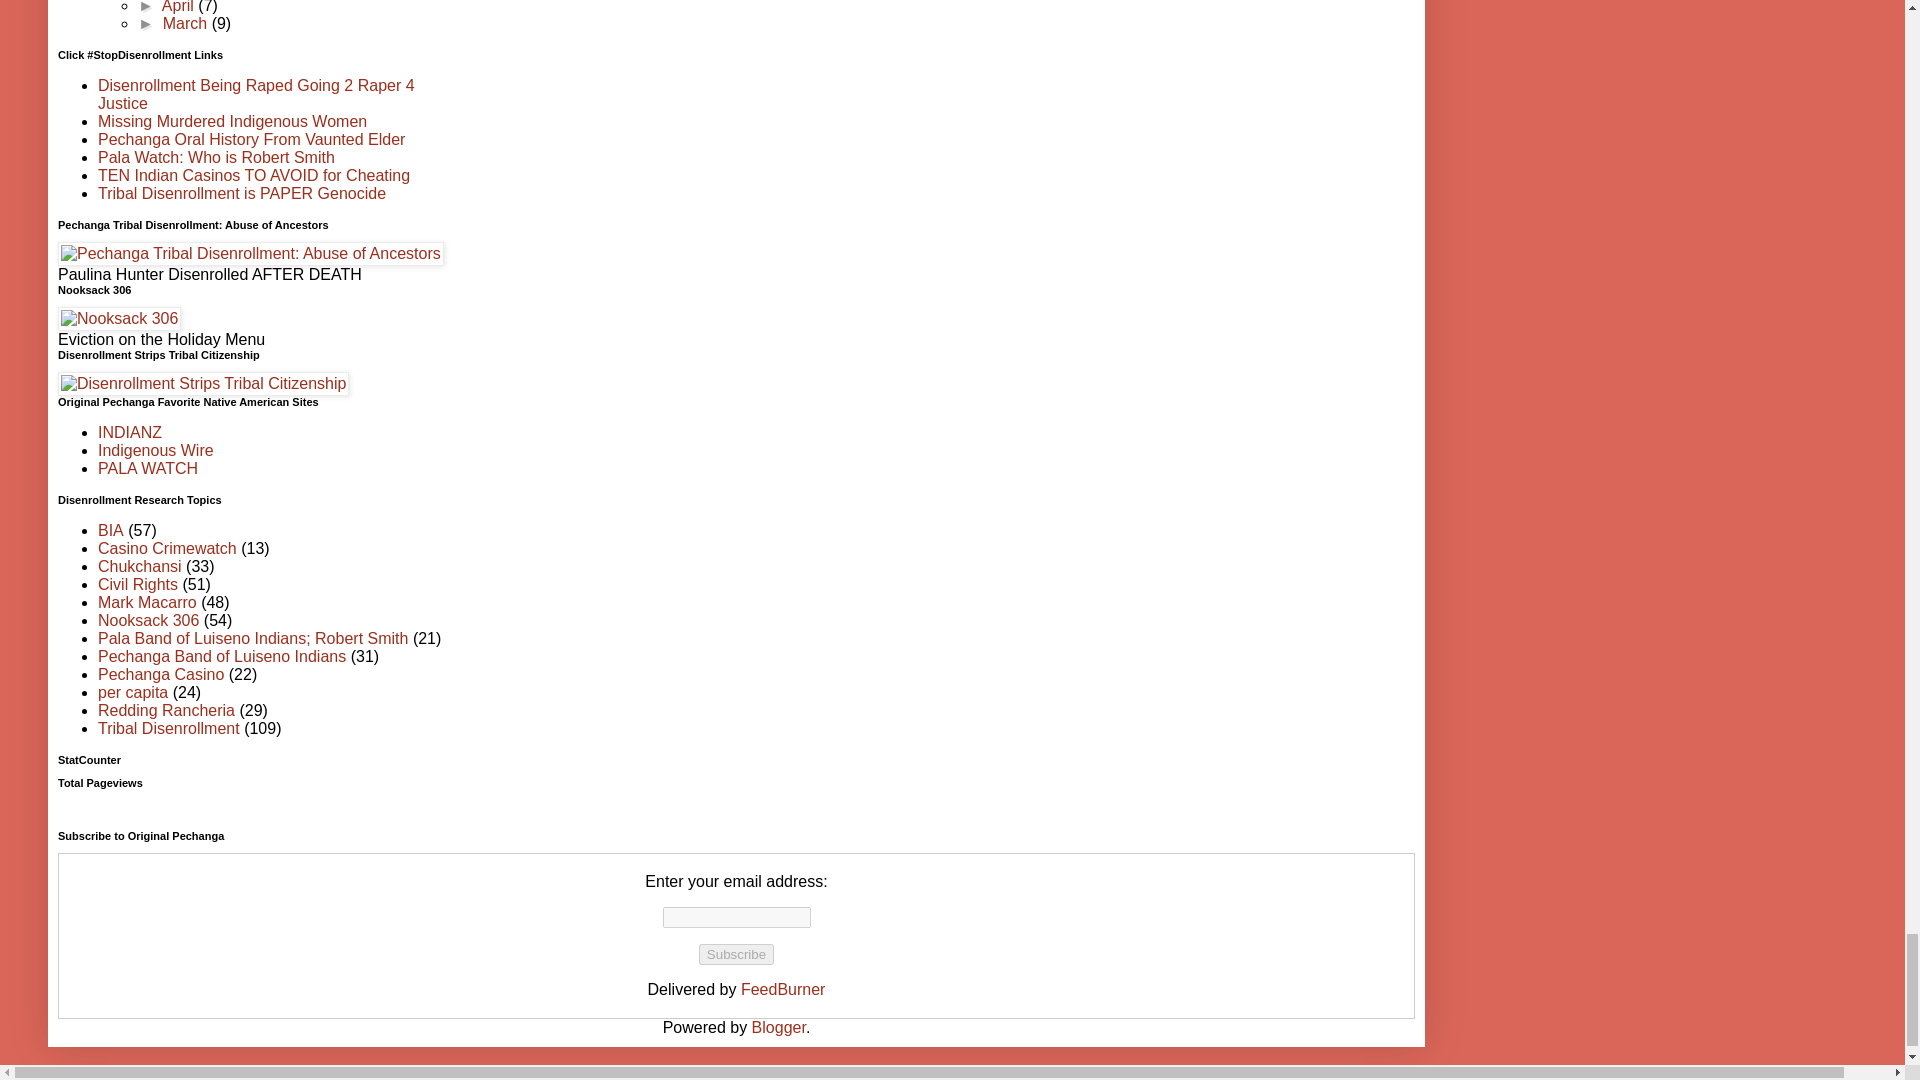 The width and height of the screenshot is (1920, 1080). Describe the element at coordinates (736, 954) in the screenshot. I see `Subscribe` at that location.